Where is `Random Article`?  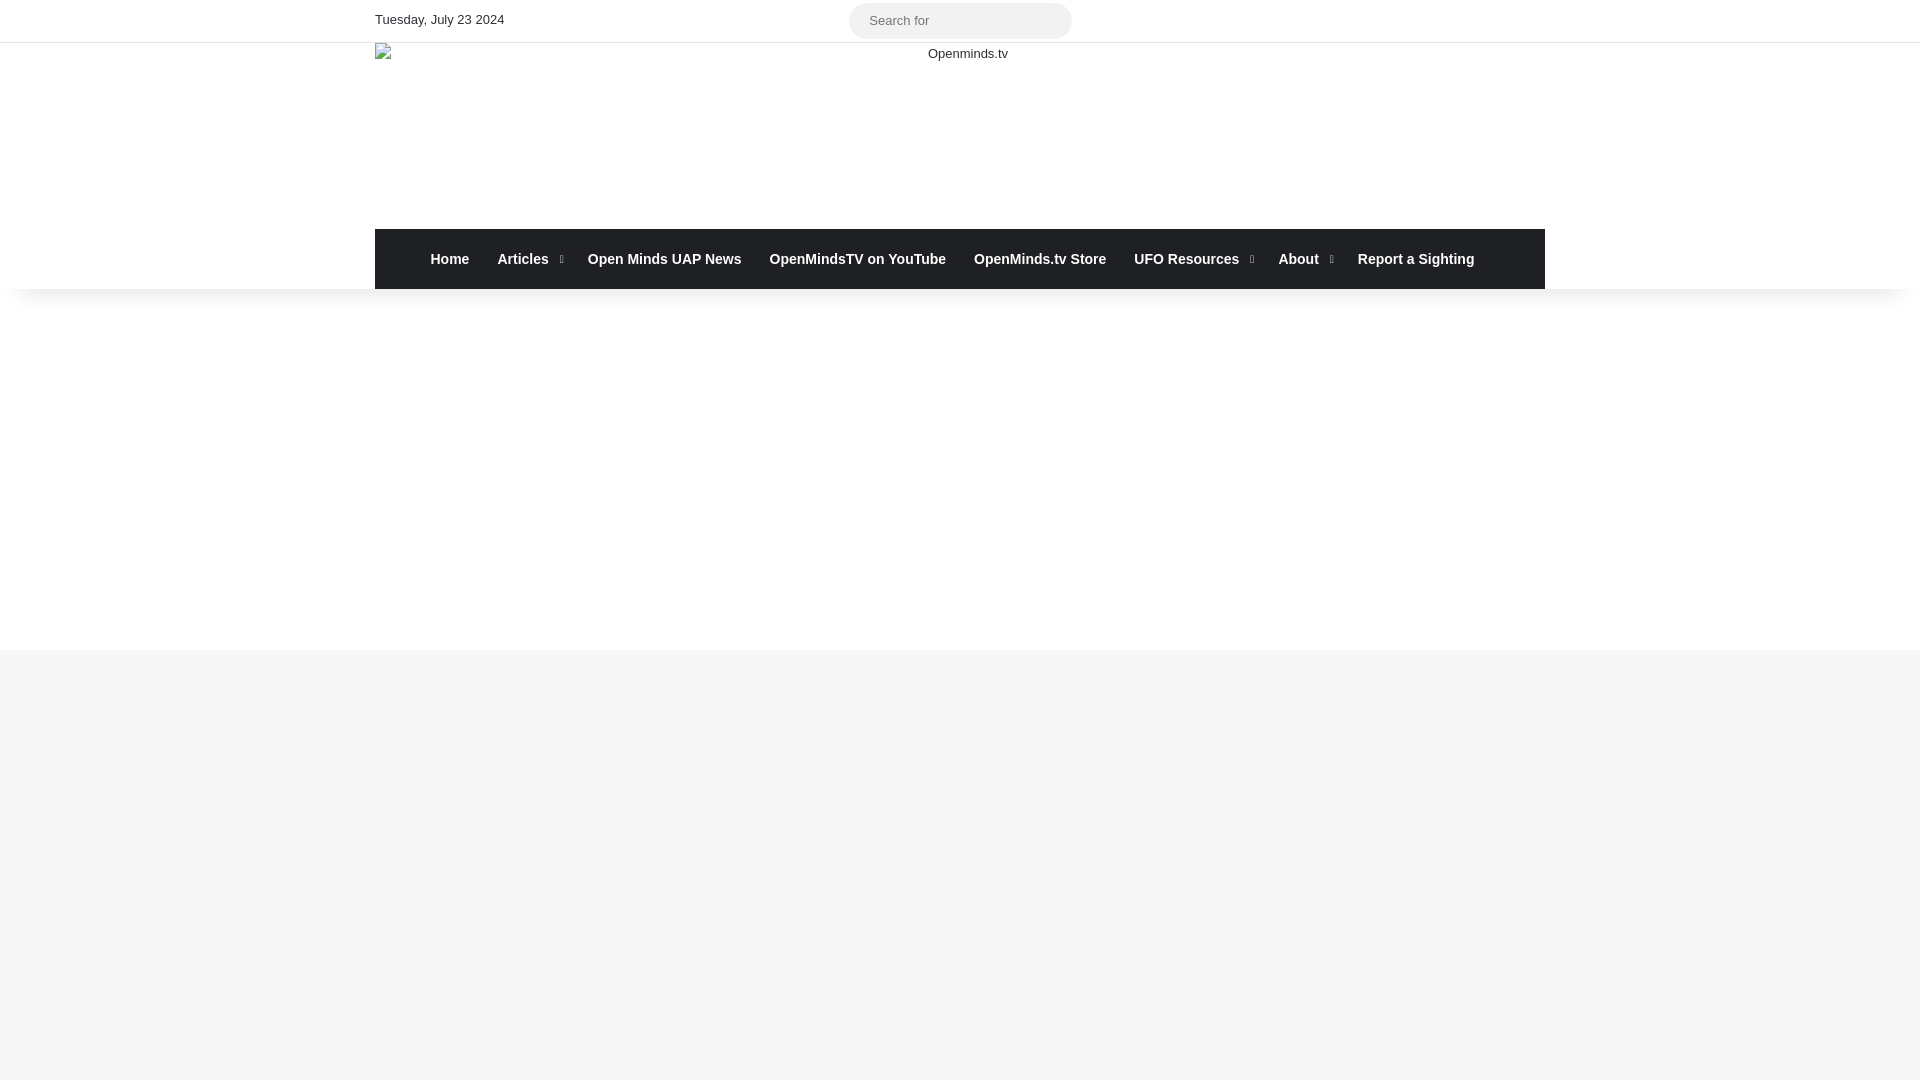
Random Article is located at coordinates (804, 21).